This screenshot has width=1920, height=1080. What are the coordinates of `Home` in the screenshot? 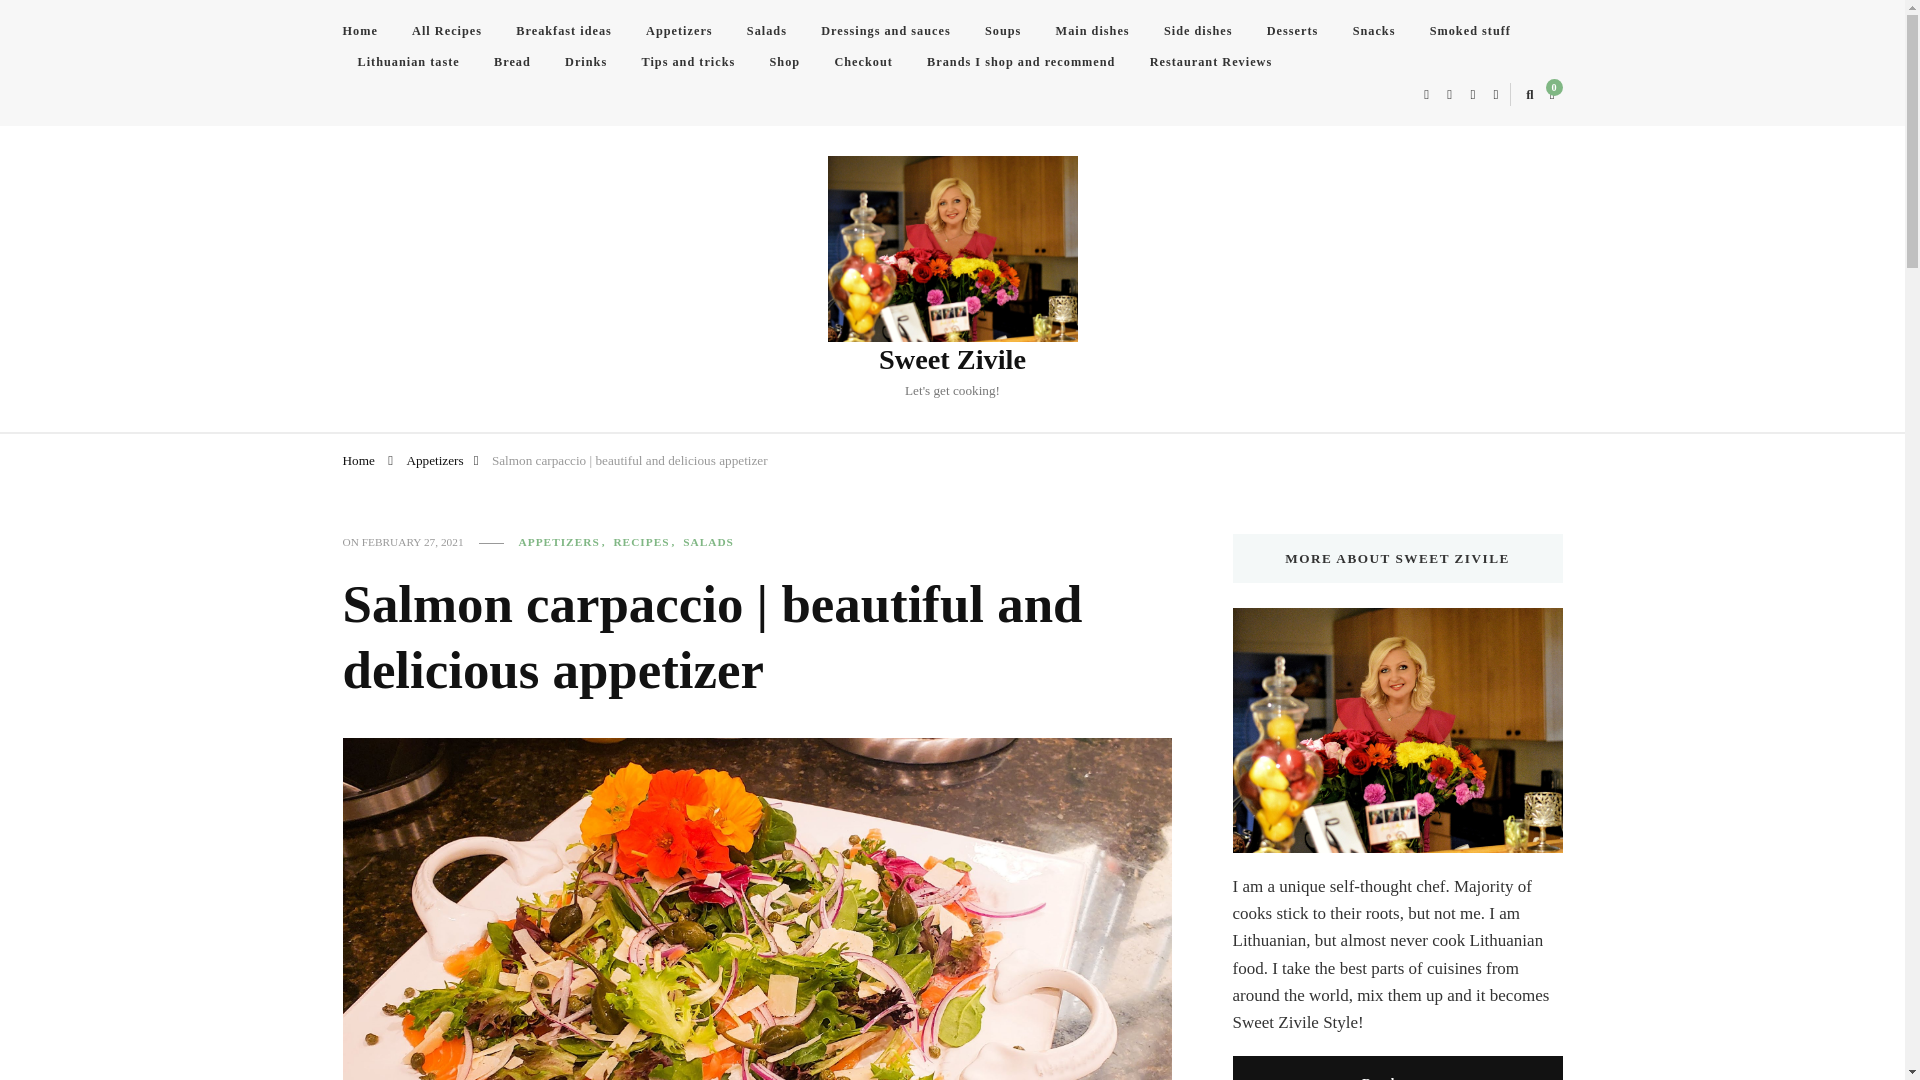 It's located at (358, 459).